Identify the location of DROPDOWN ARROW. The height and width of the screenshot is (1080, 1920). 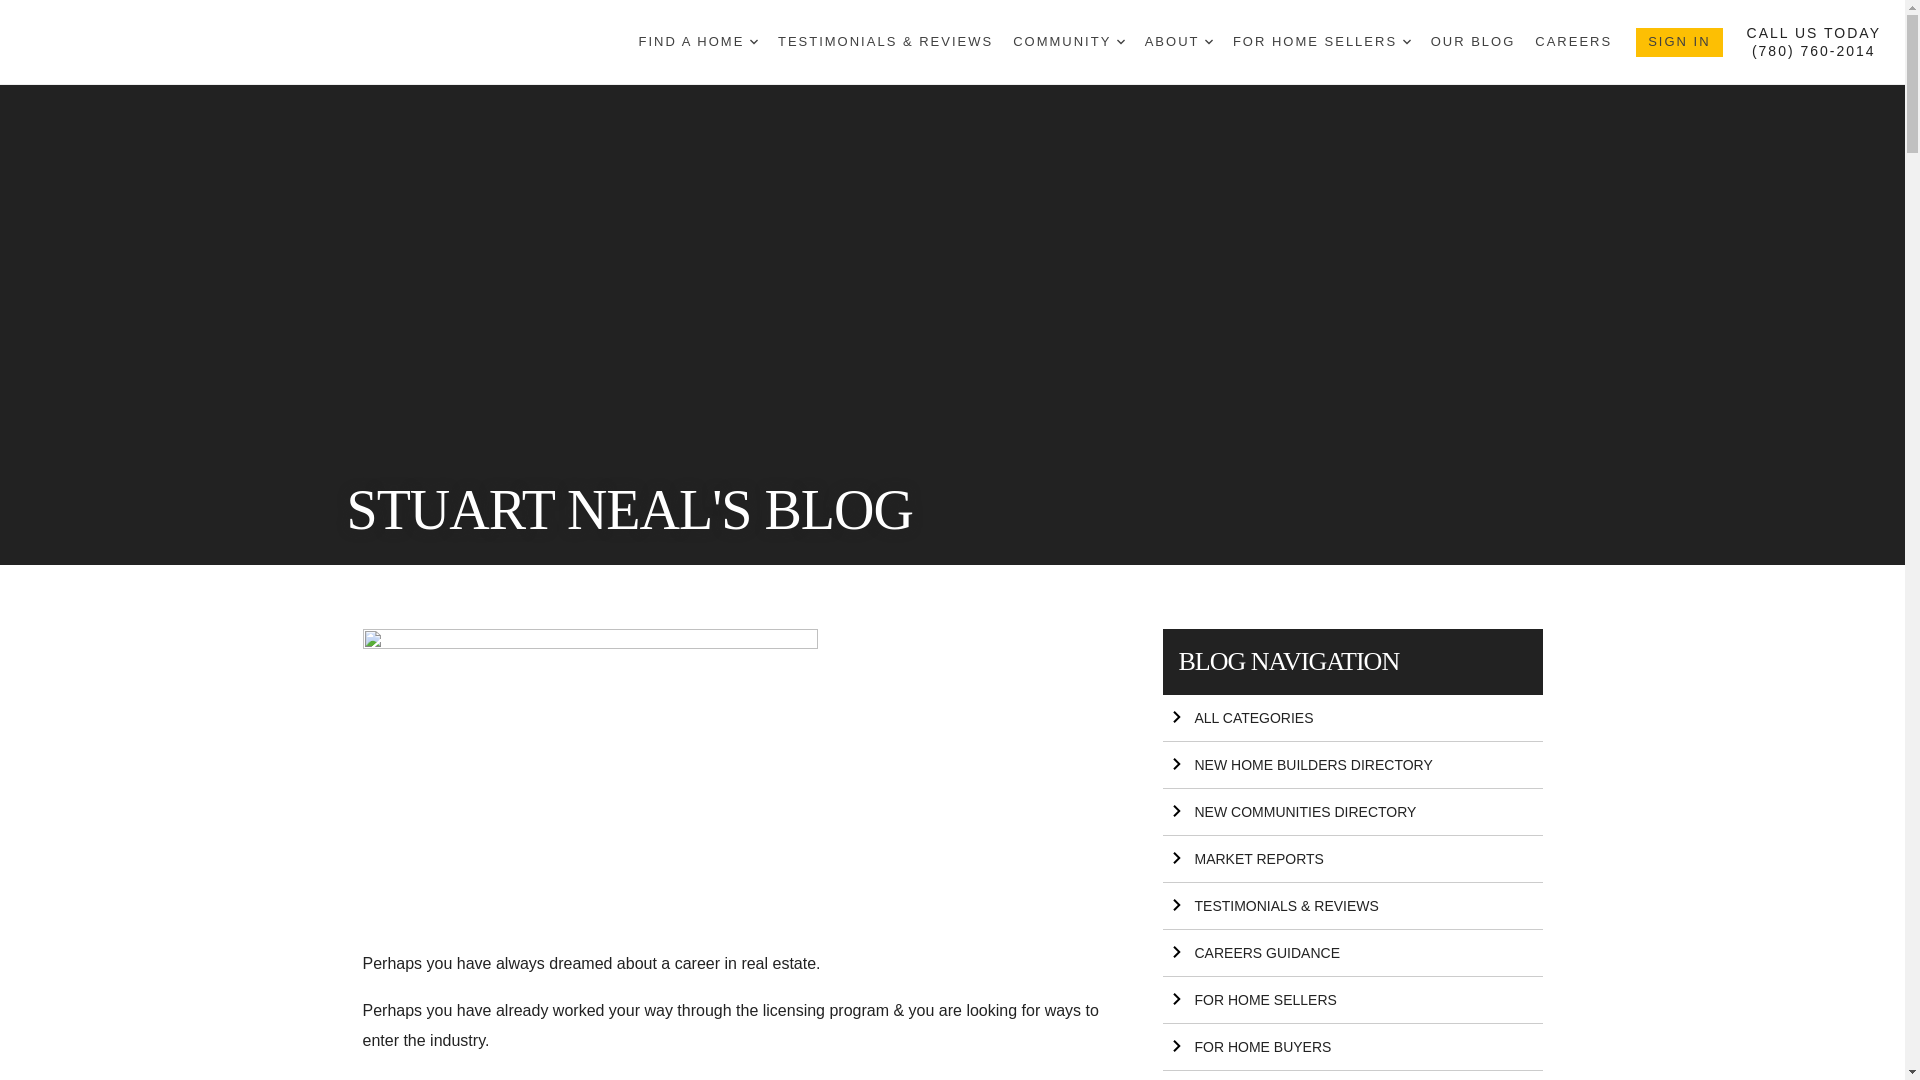
(1209, 42).